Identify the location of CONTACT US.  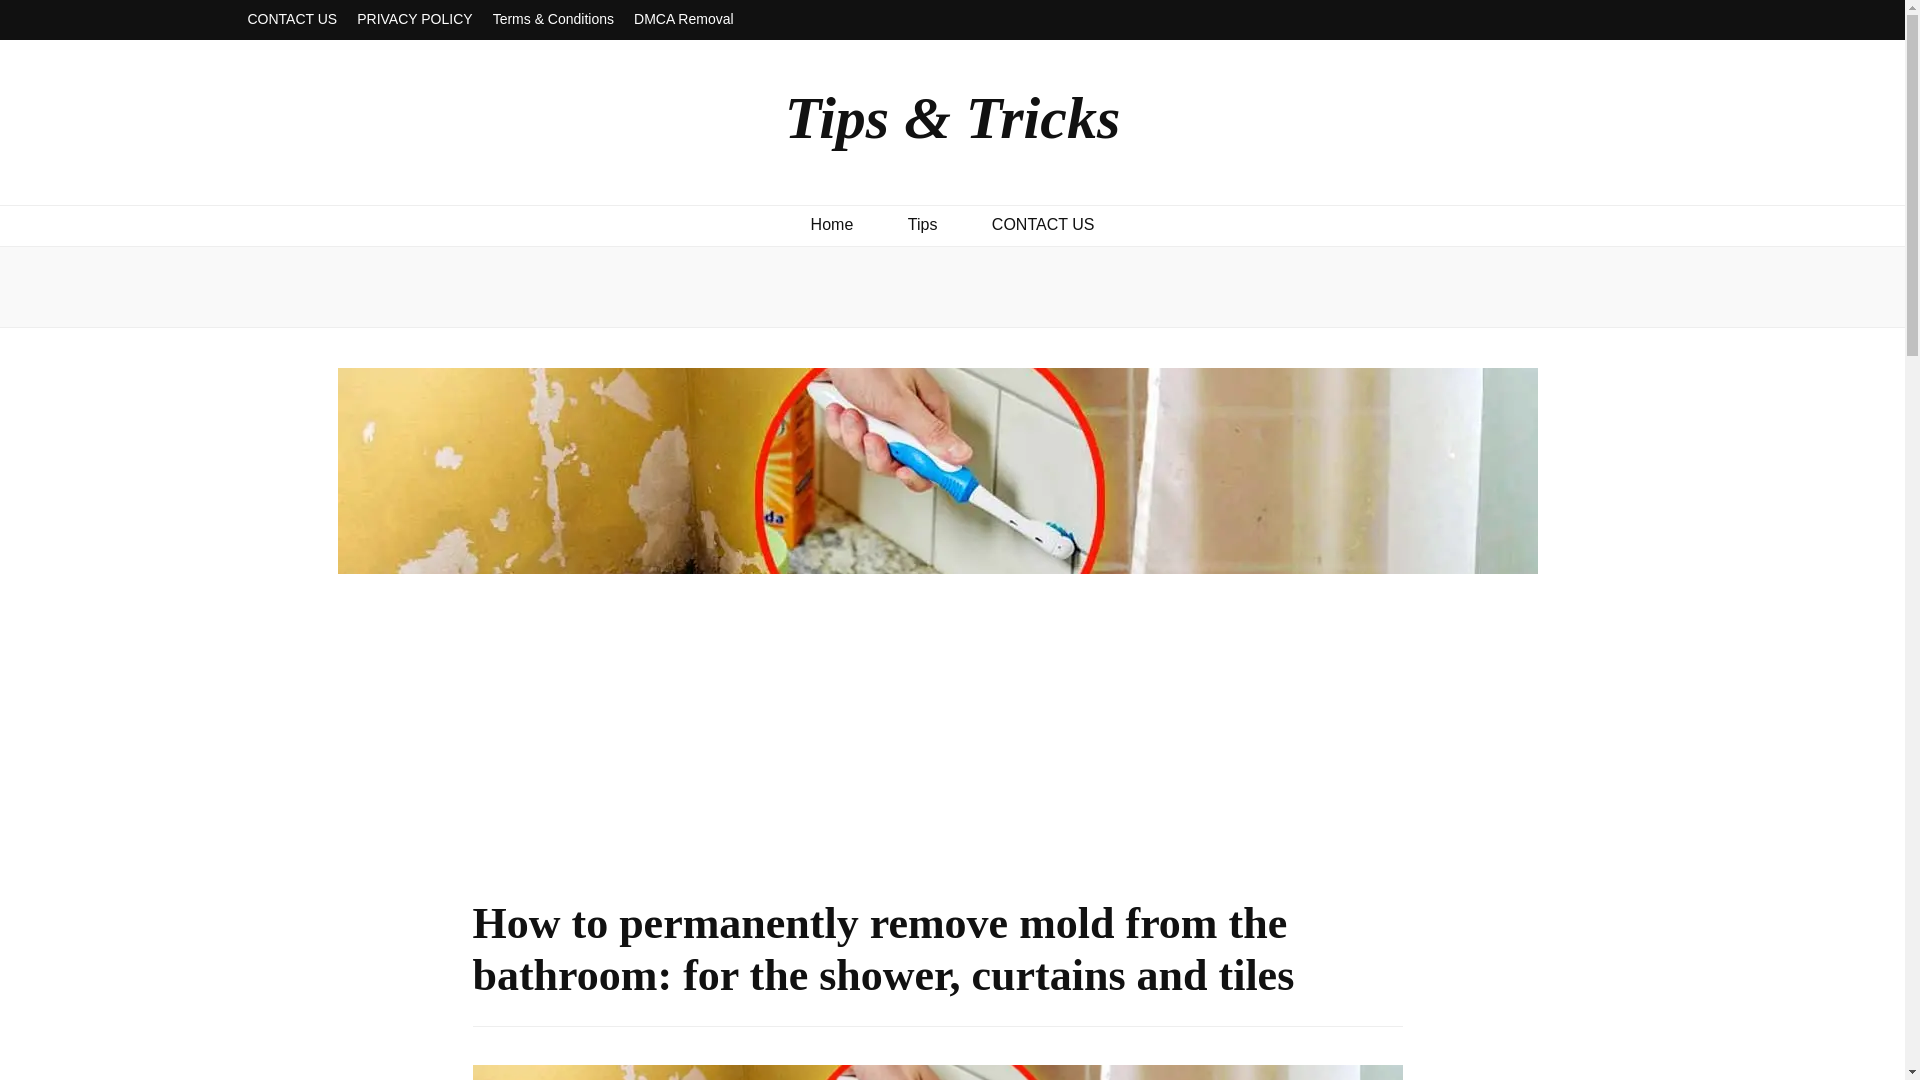
(1043, 224).